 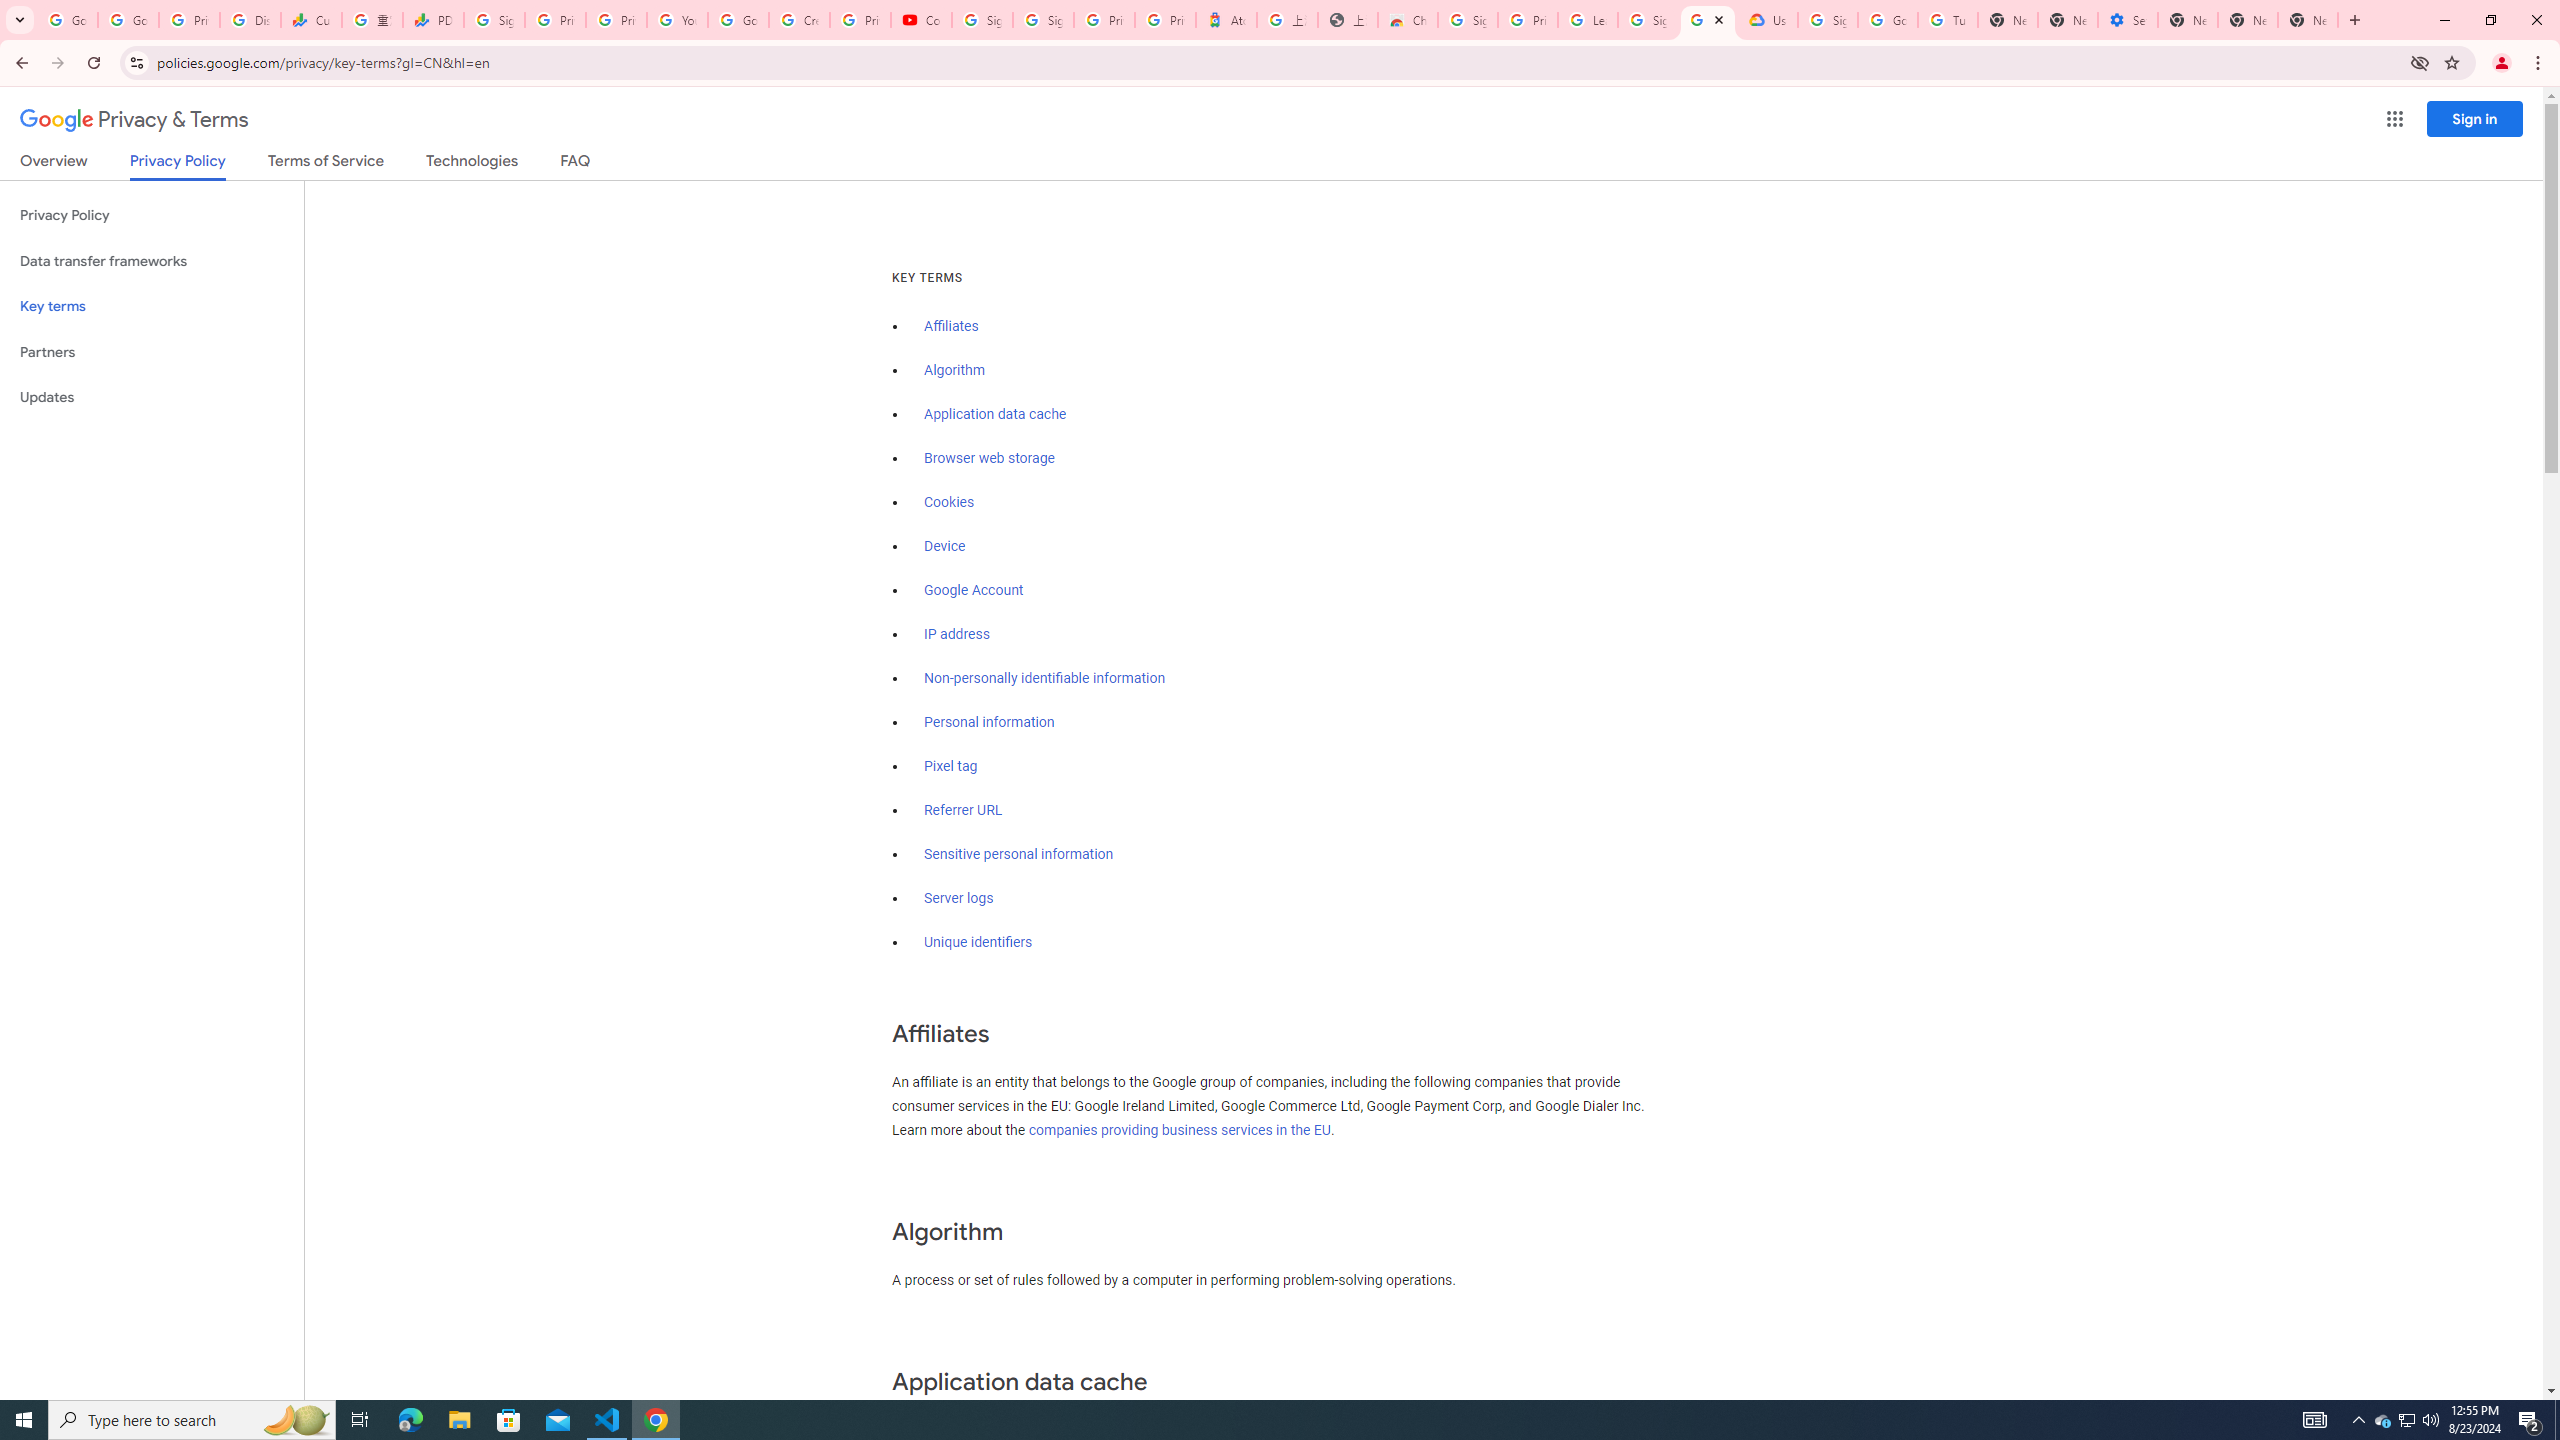 What do you see at coordinates (310, 20) in the screenshot?
I see `Currencies - Google Finance` at bounding box center [310, 20].